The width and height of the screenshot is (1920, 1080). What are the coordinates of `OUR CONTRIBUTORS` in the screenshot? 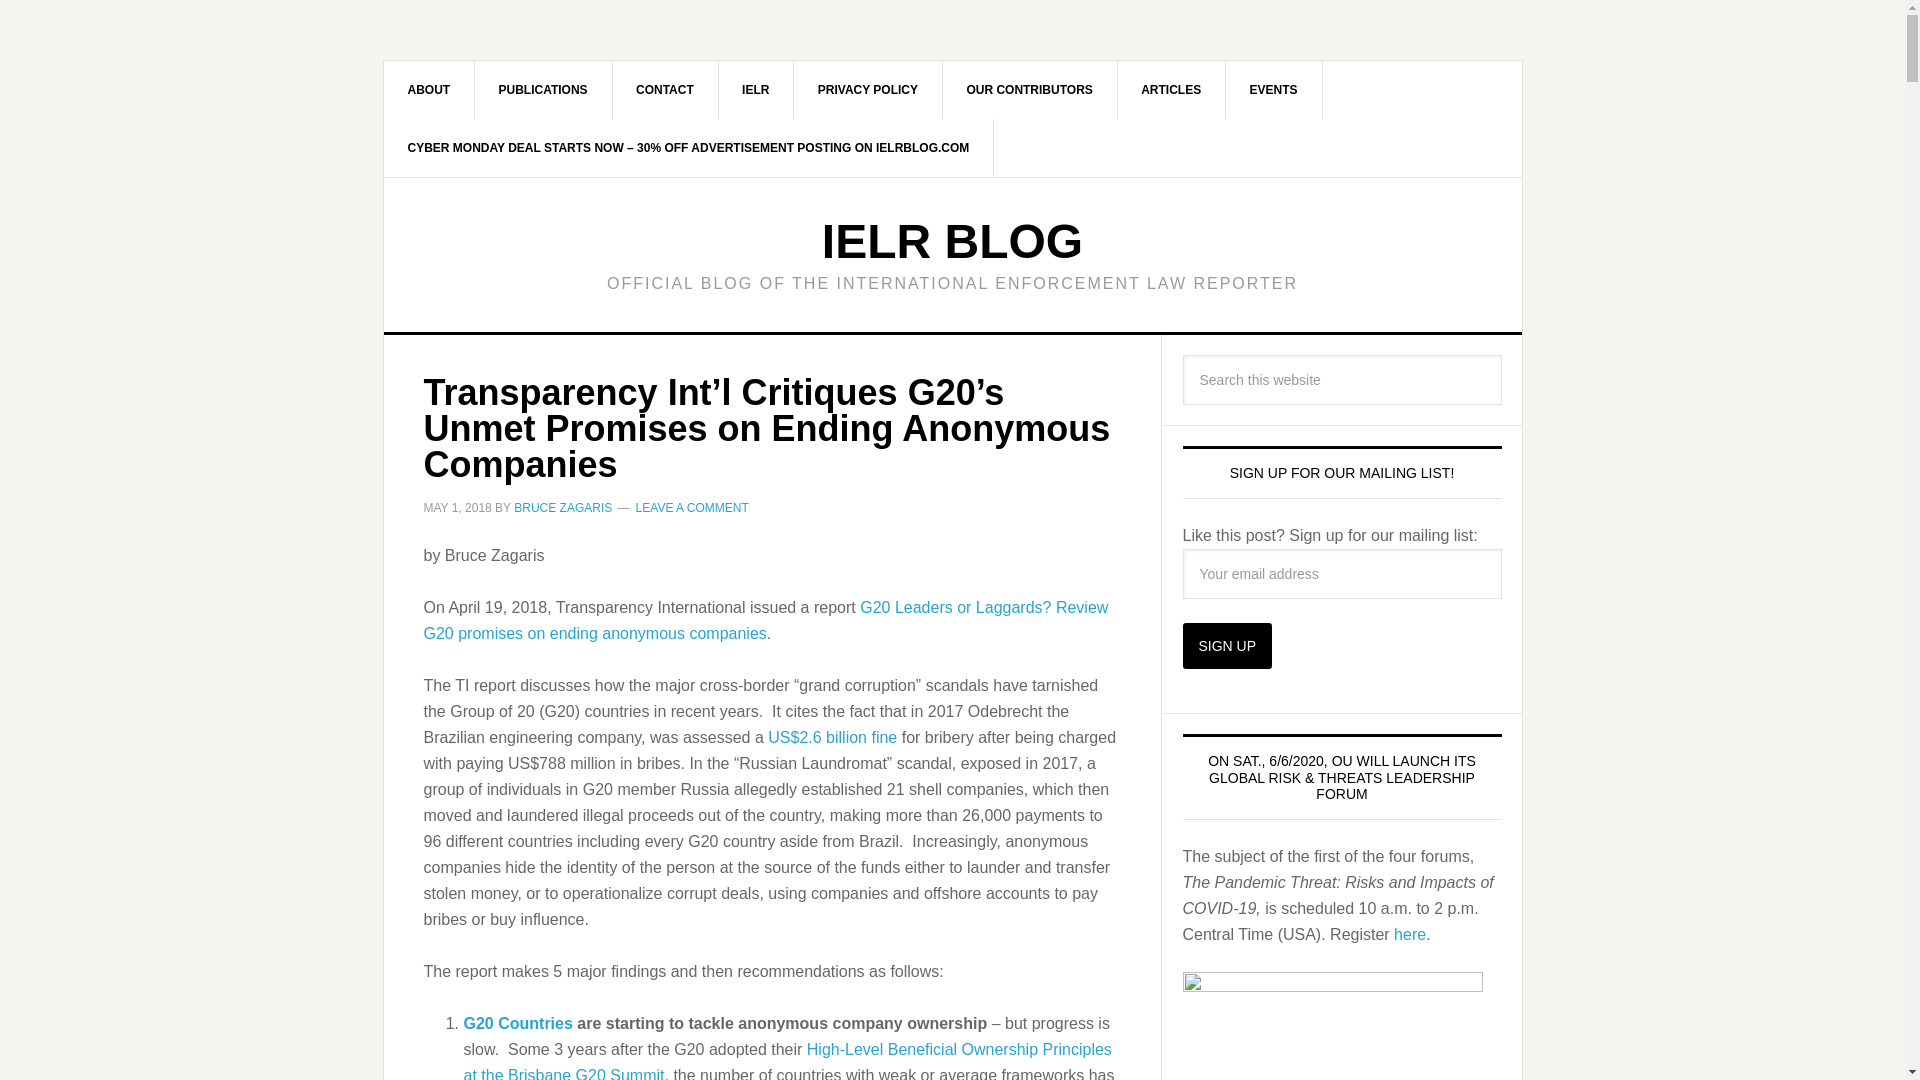 It's located at (1030, 89).